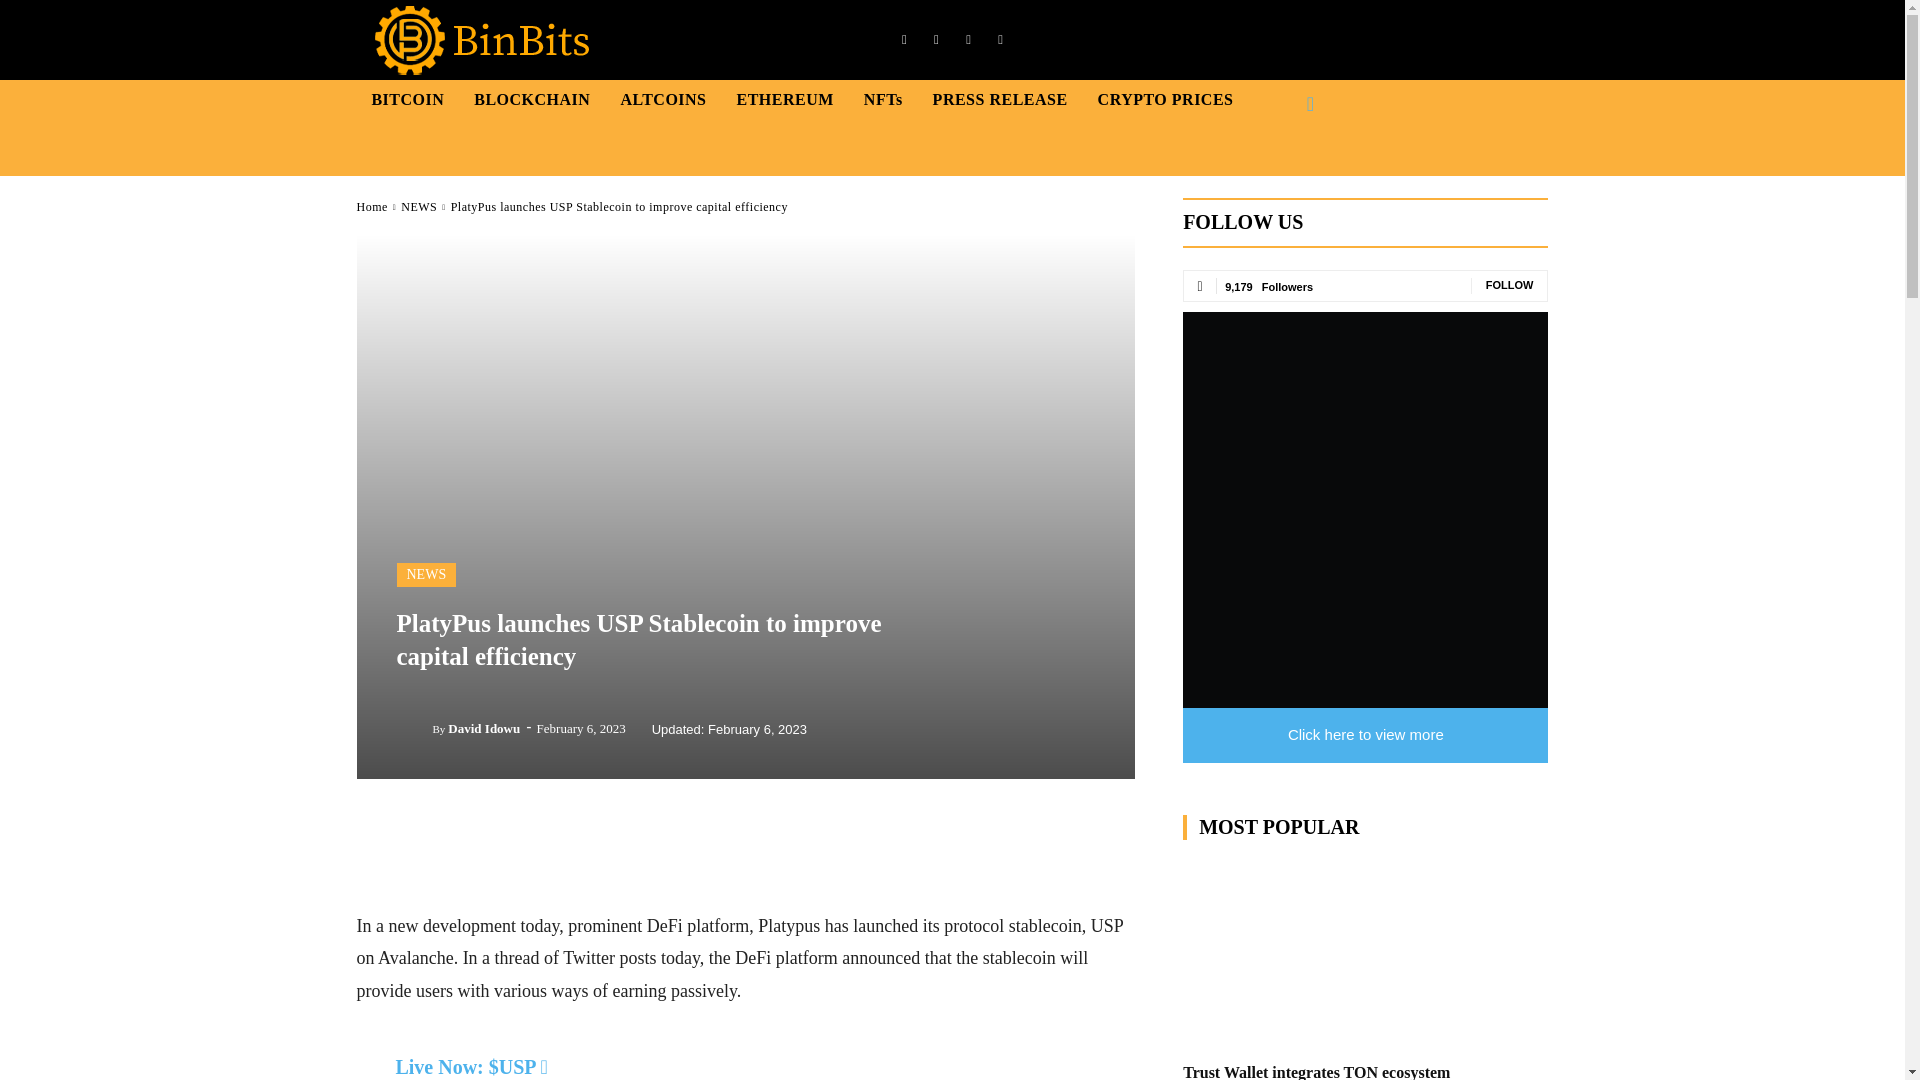  I want to click on BITCOIN, so click(408, 99).